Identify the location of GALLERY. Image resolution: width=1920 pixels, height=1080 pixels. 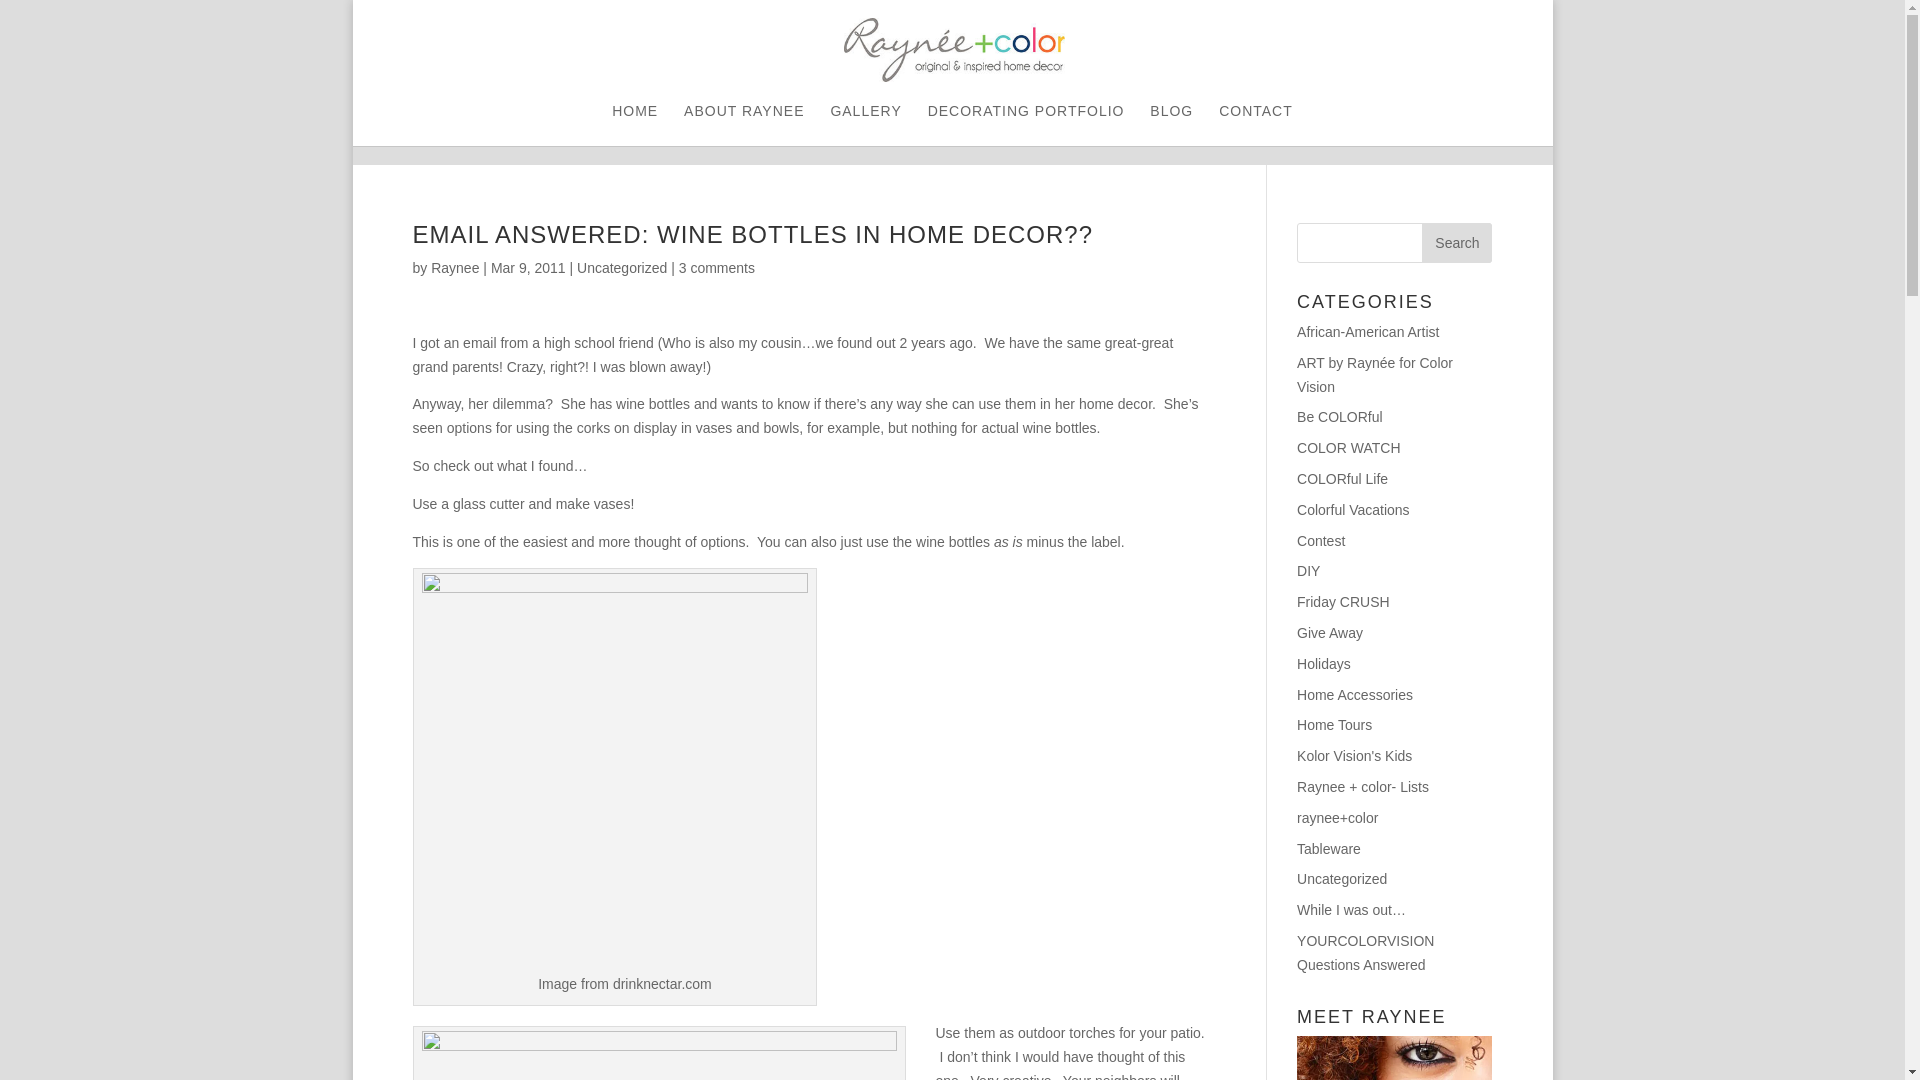
(864, 124).